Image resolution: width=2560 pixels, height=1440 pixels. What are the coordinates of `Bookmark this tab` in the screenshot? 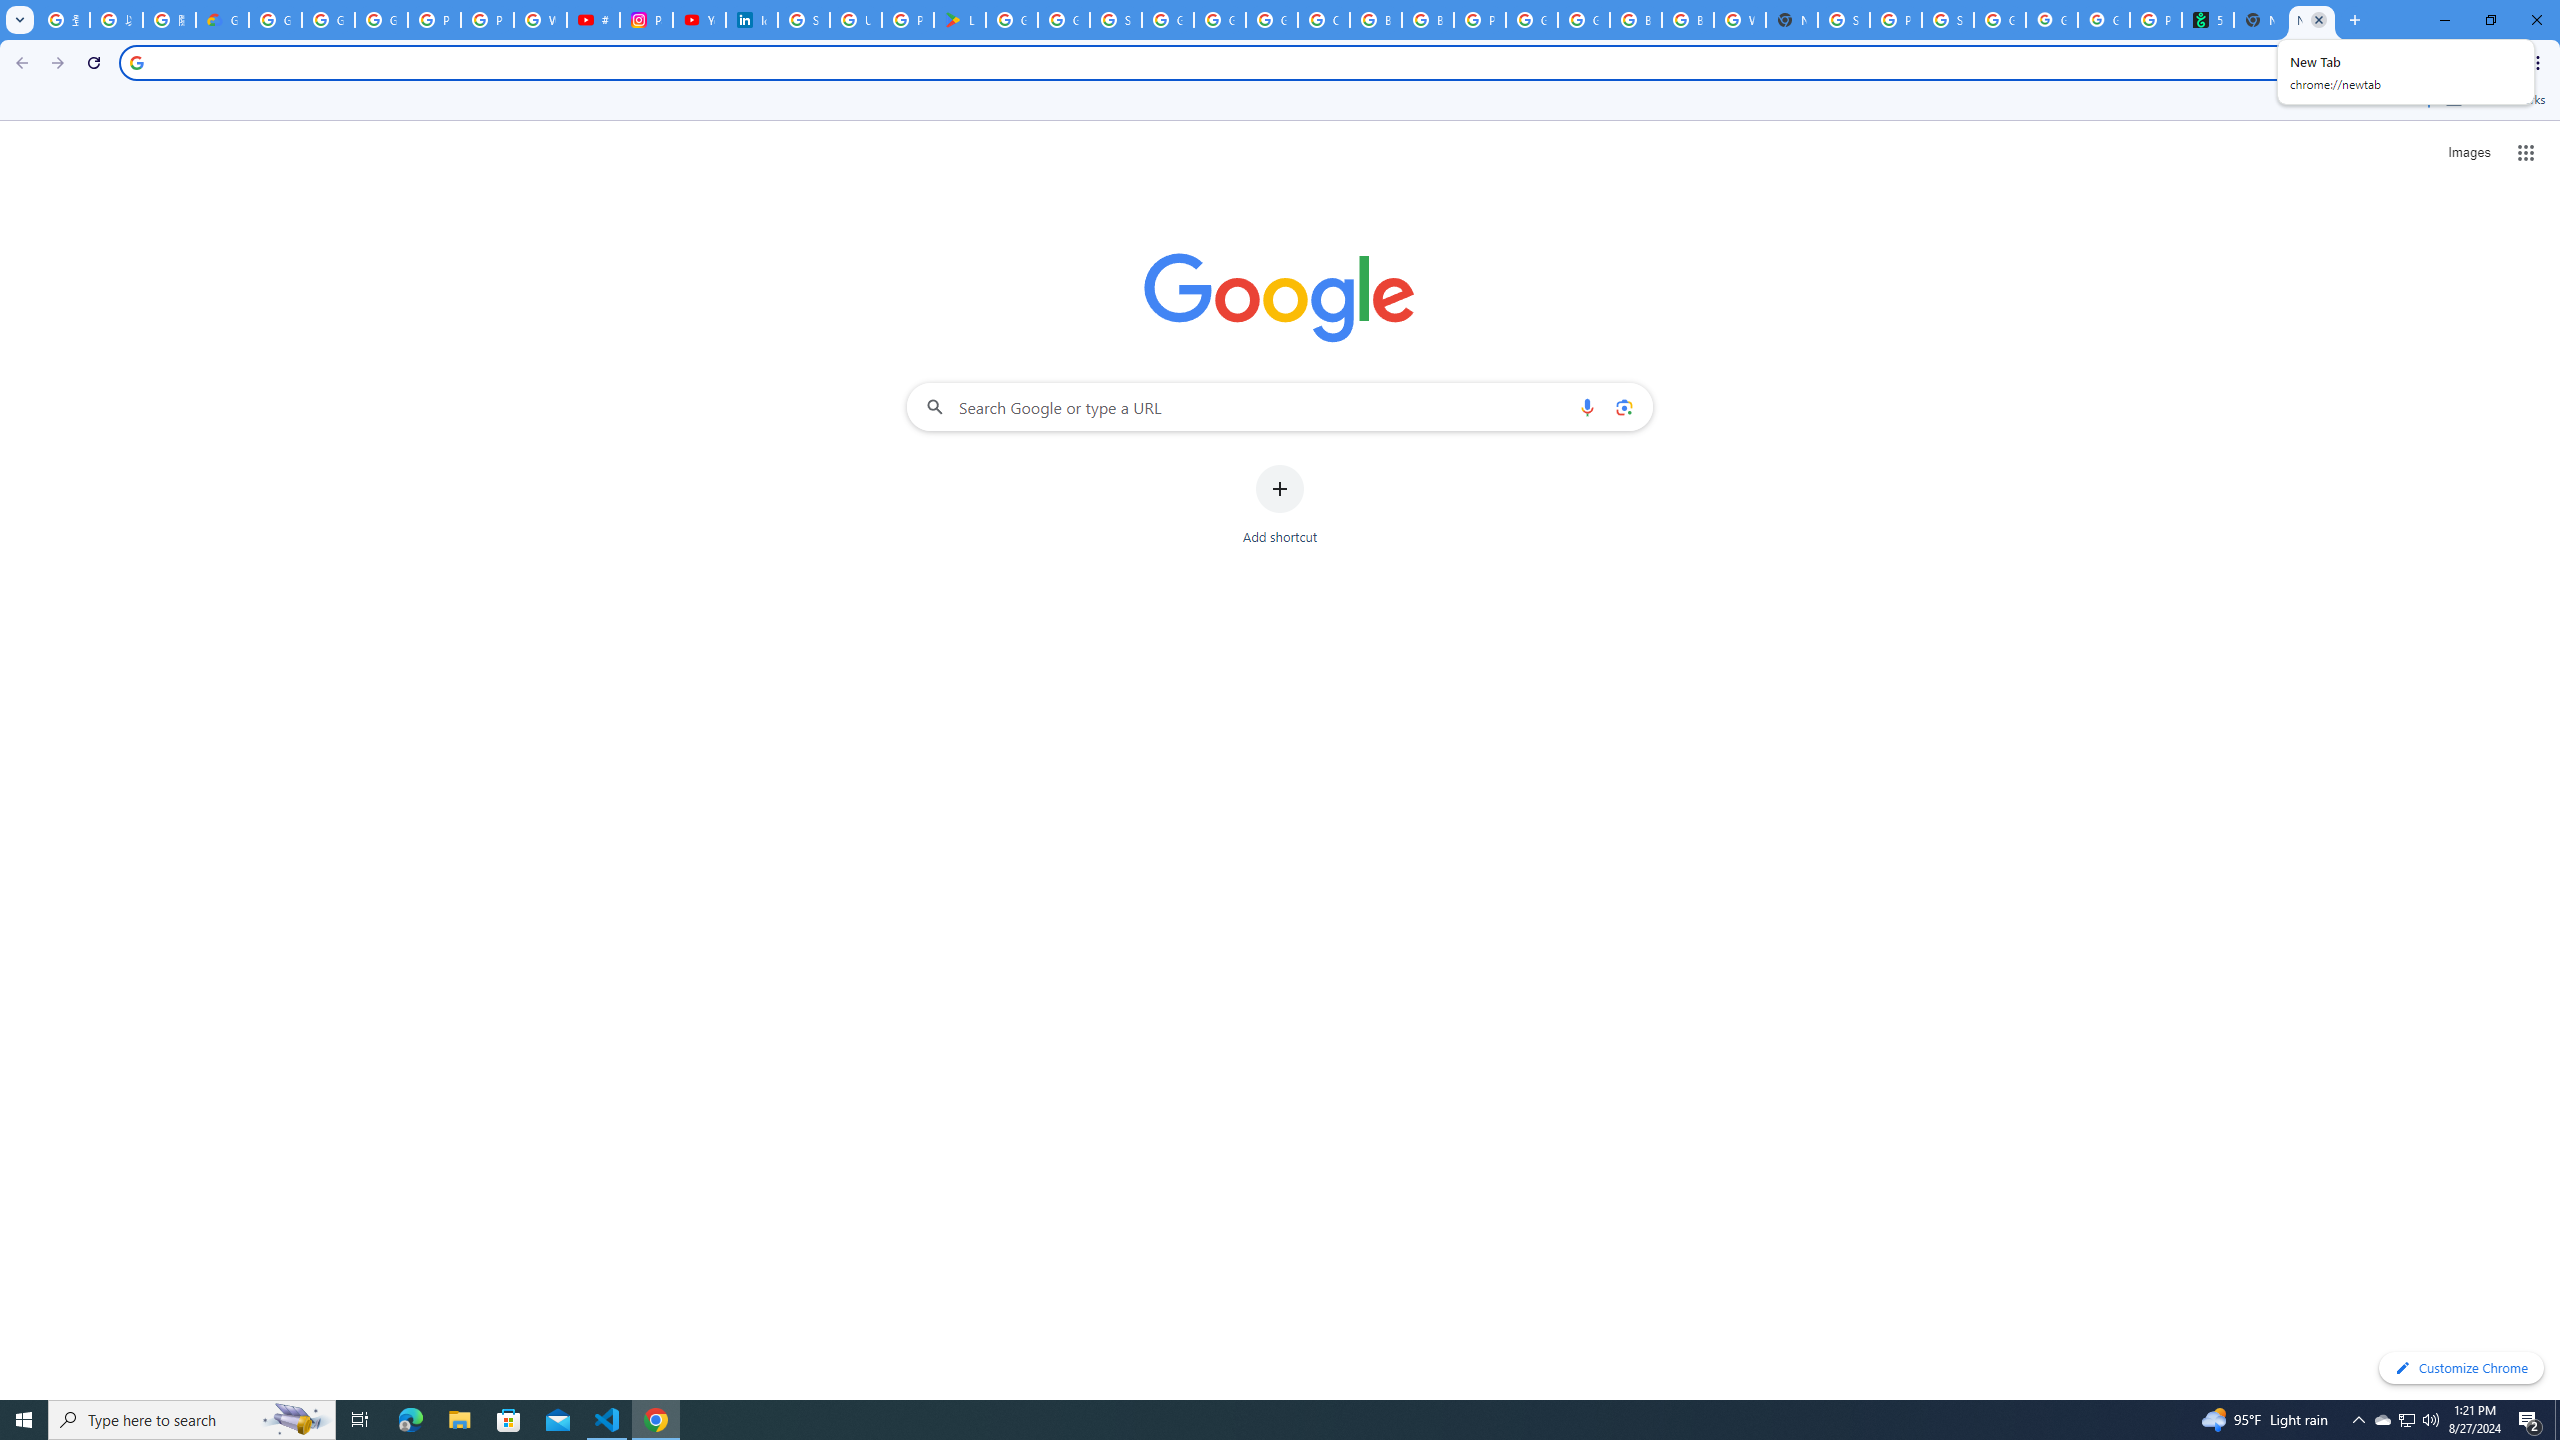 It's located at (2414, 62).